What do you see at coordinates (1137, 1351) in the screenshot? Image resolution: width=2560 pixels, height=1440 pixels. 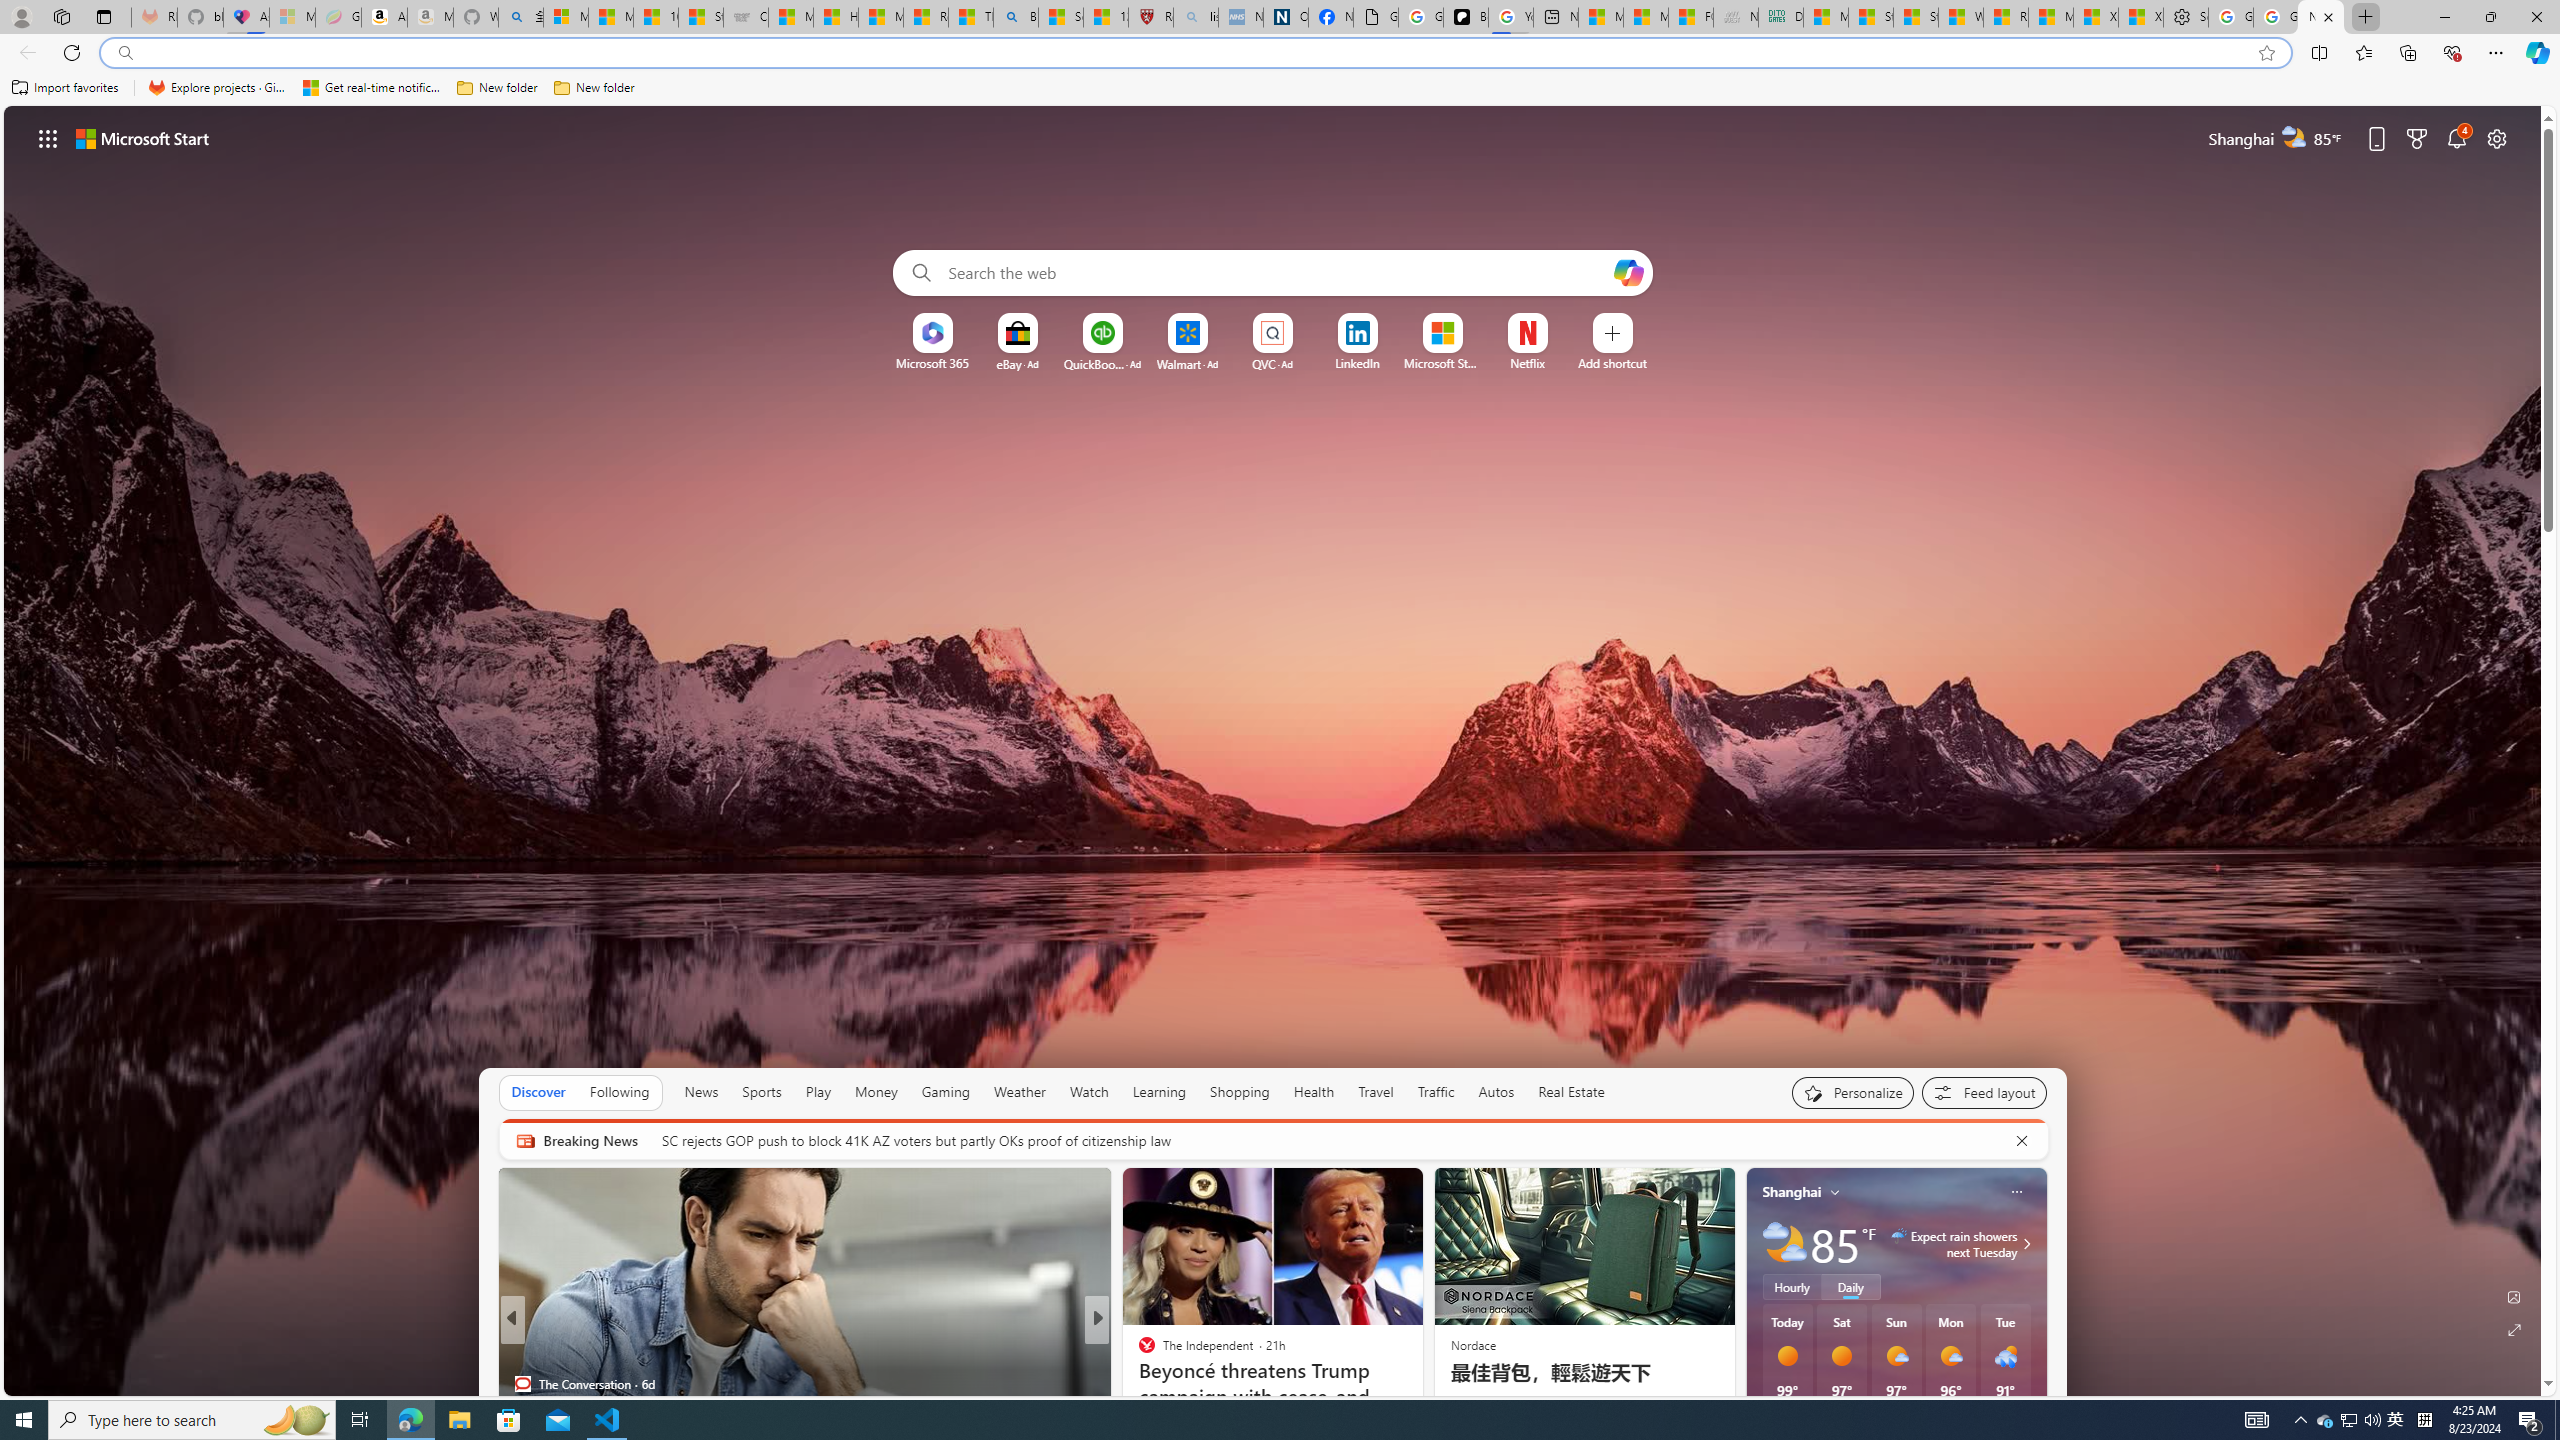 I see `Axios` at bounding box center [1137, 1351].